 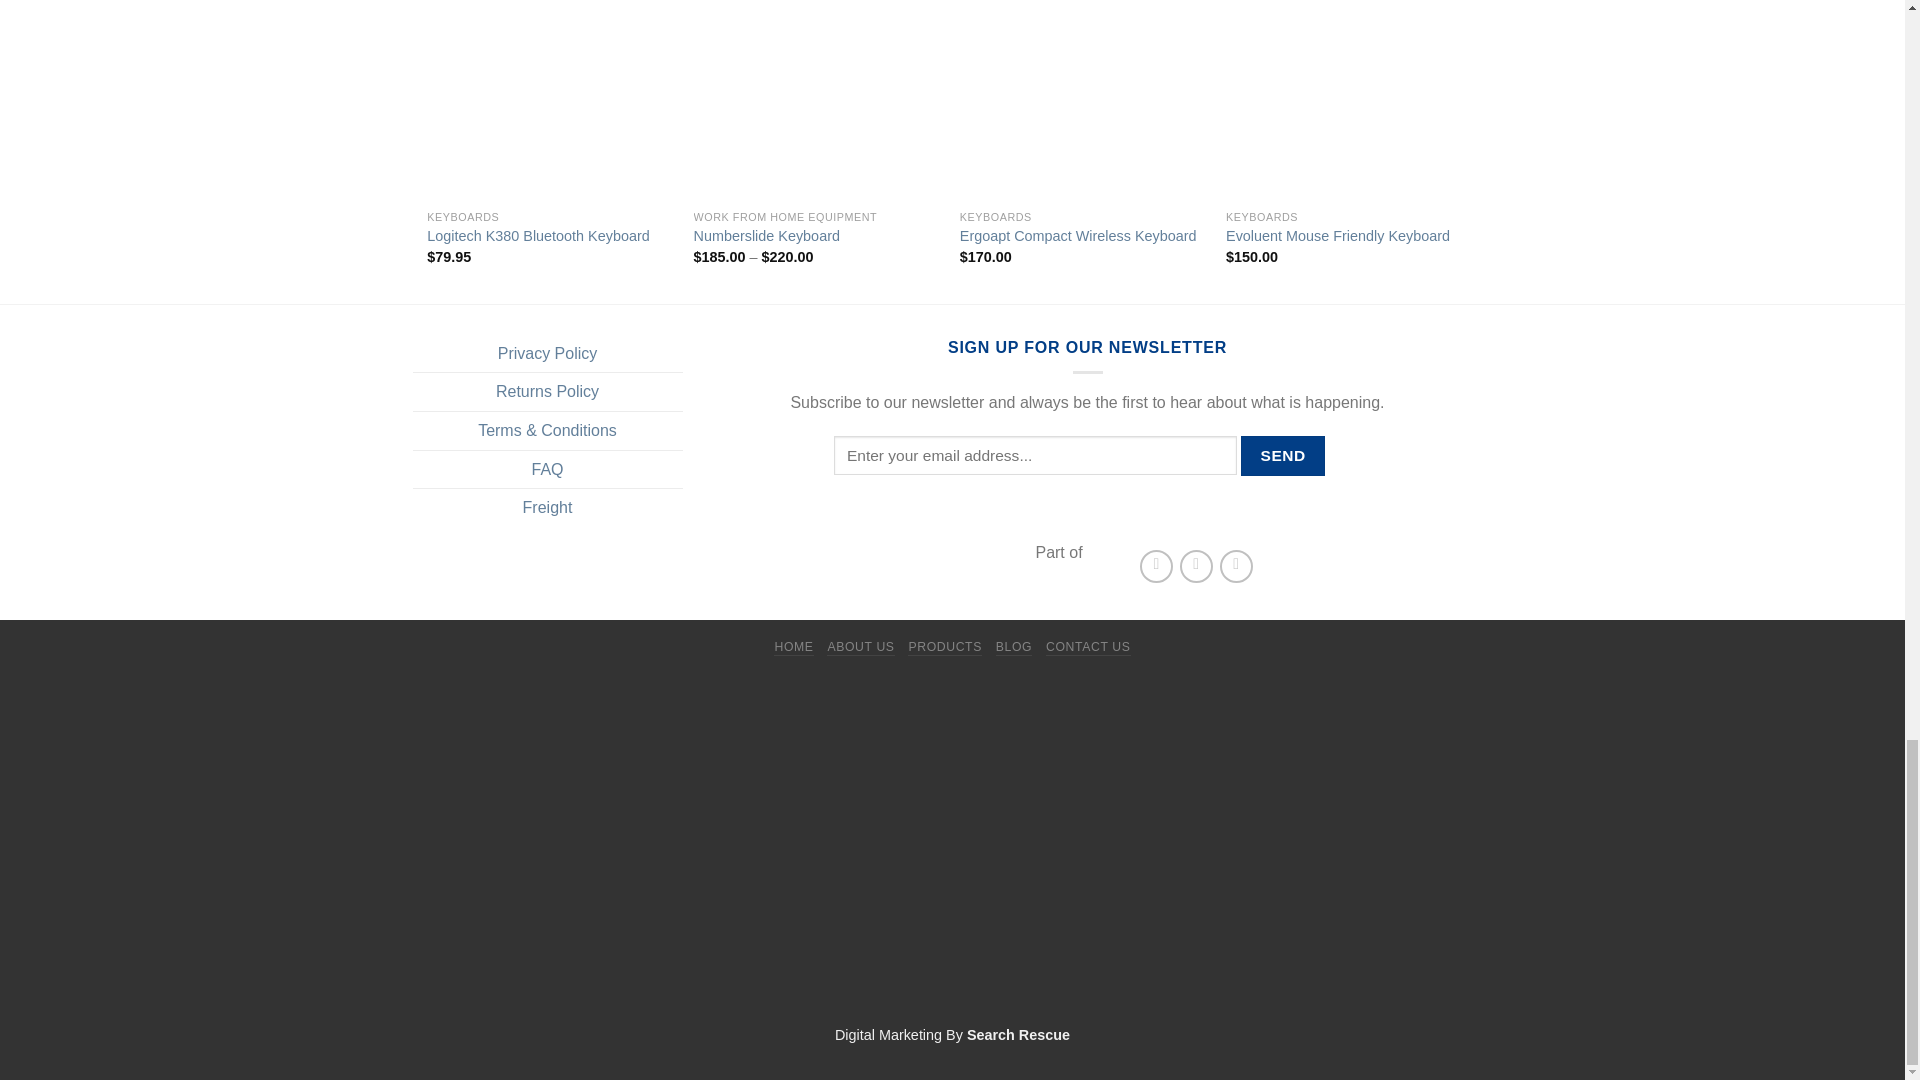 What do you see at coordinates (1156, 566) in the screenshot?
I see `Follow on Facebook` at bounding box center [1156, 566].